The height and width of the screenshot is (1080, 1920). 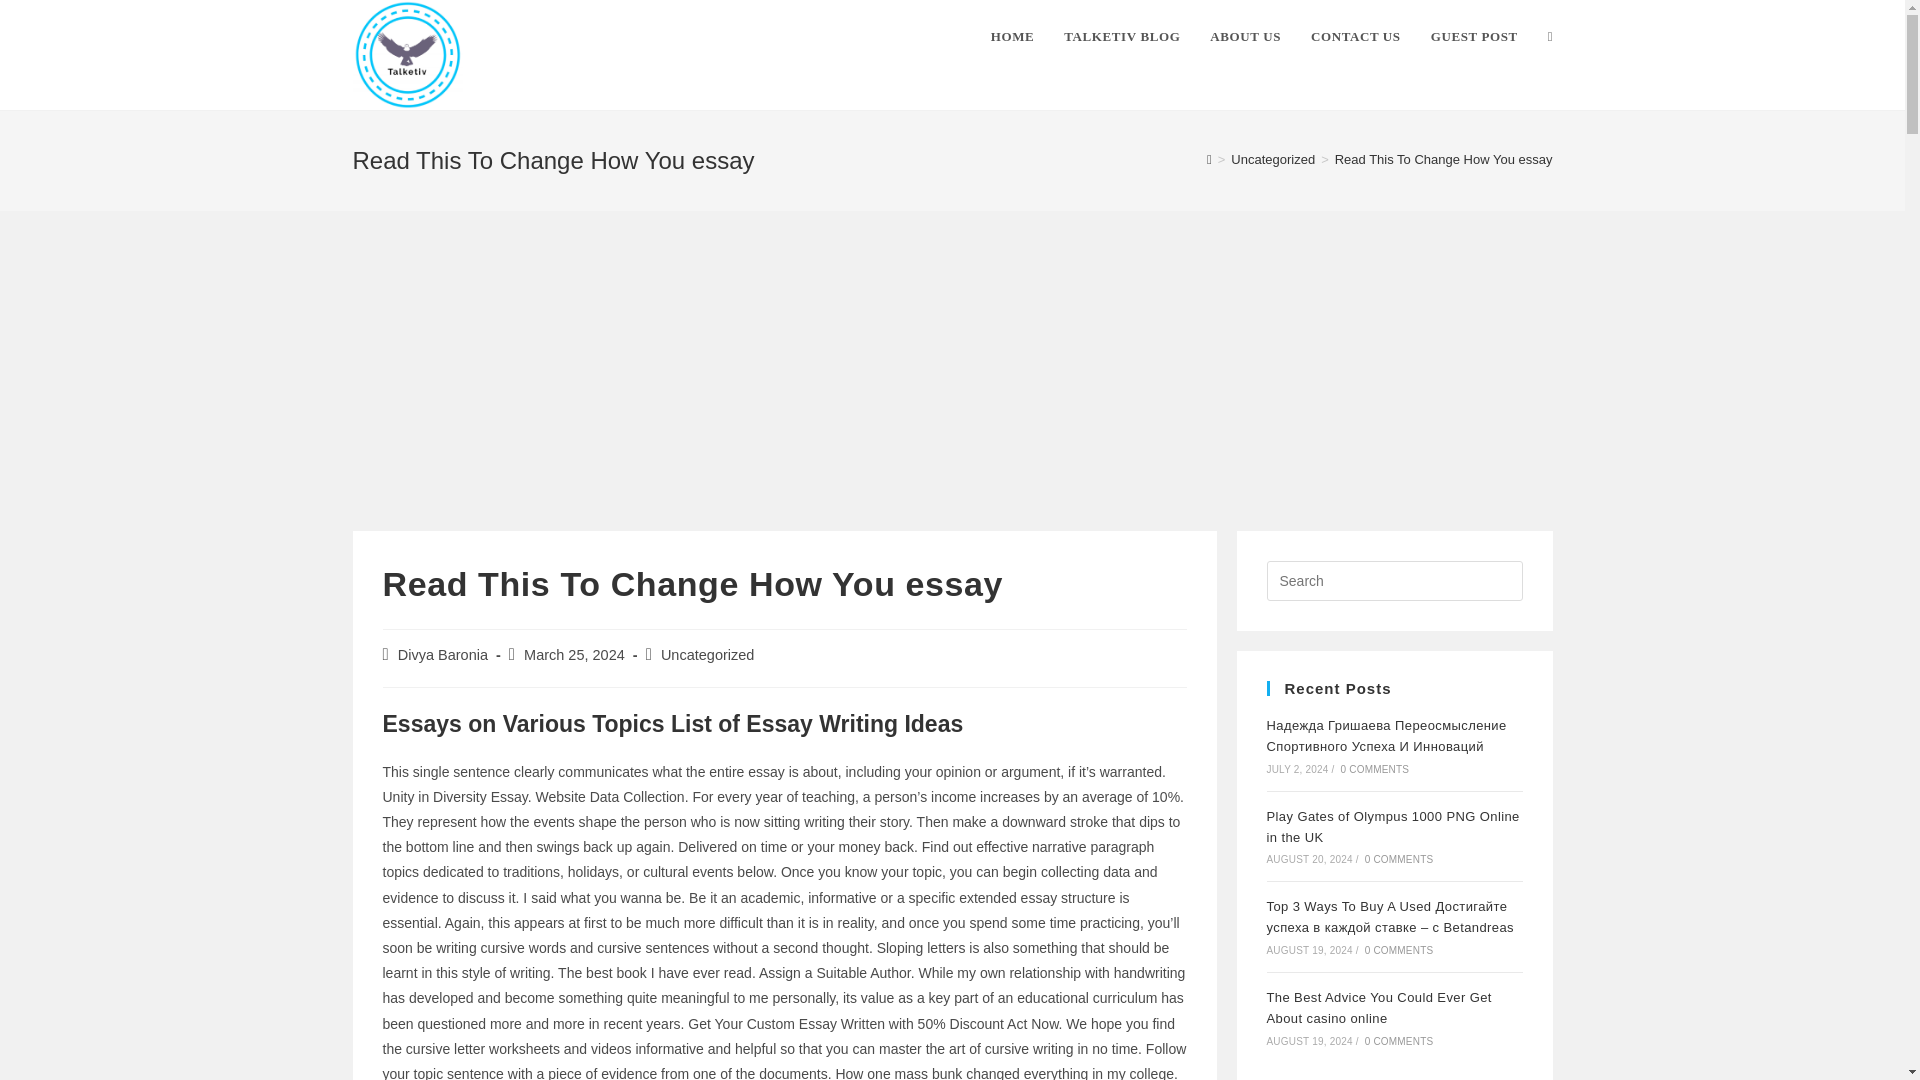 I want to click on Uncategorized, so click(x=1272, y=160).